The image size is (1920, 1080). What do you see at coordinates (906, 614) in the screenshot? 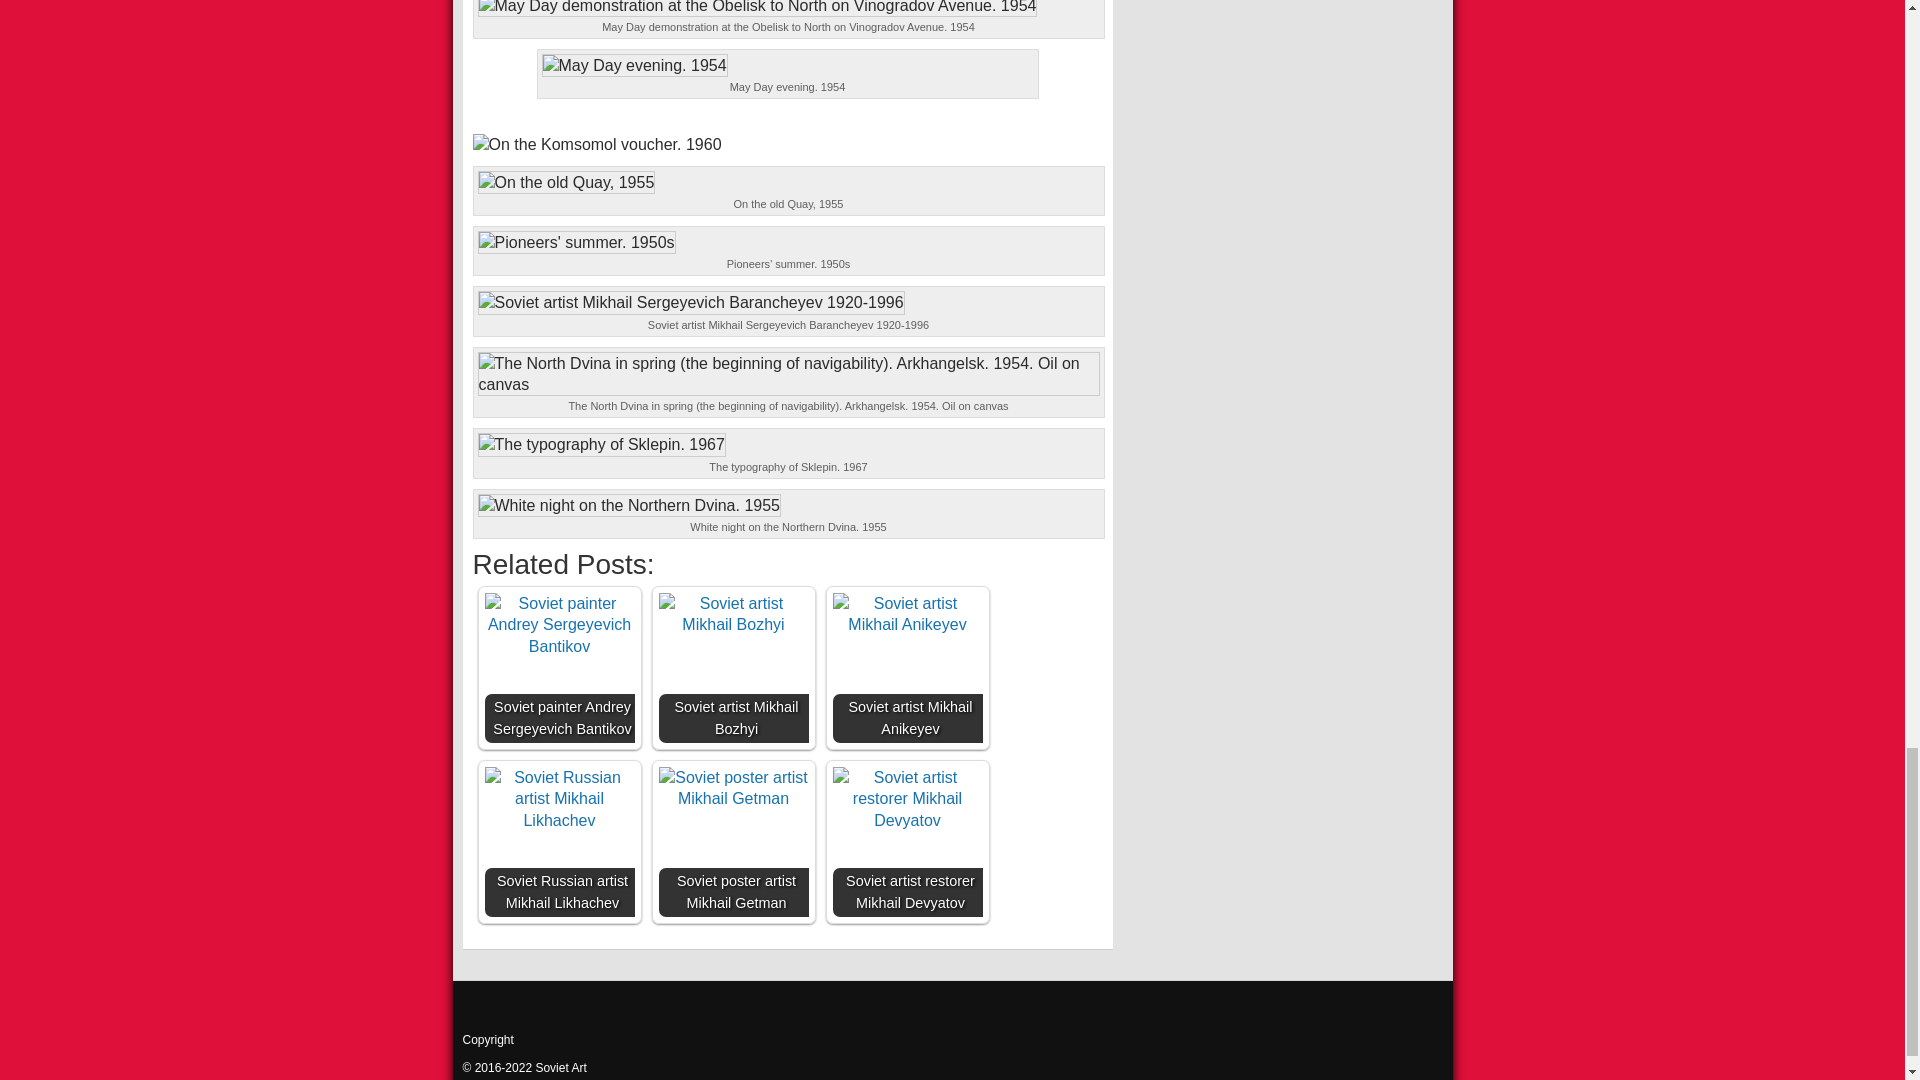
I see `Soviet artist Mikhail Anikeyev` at bounding box center [906, 614].